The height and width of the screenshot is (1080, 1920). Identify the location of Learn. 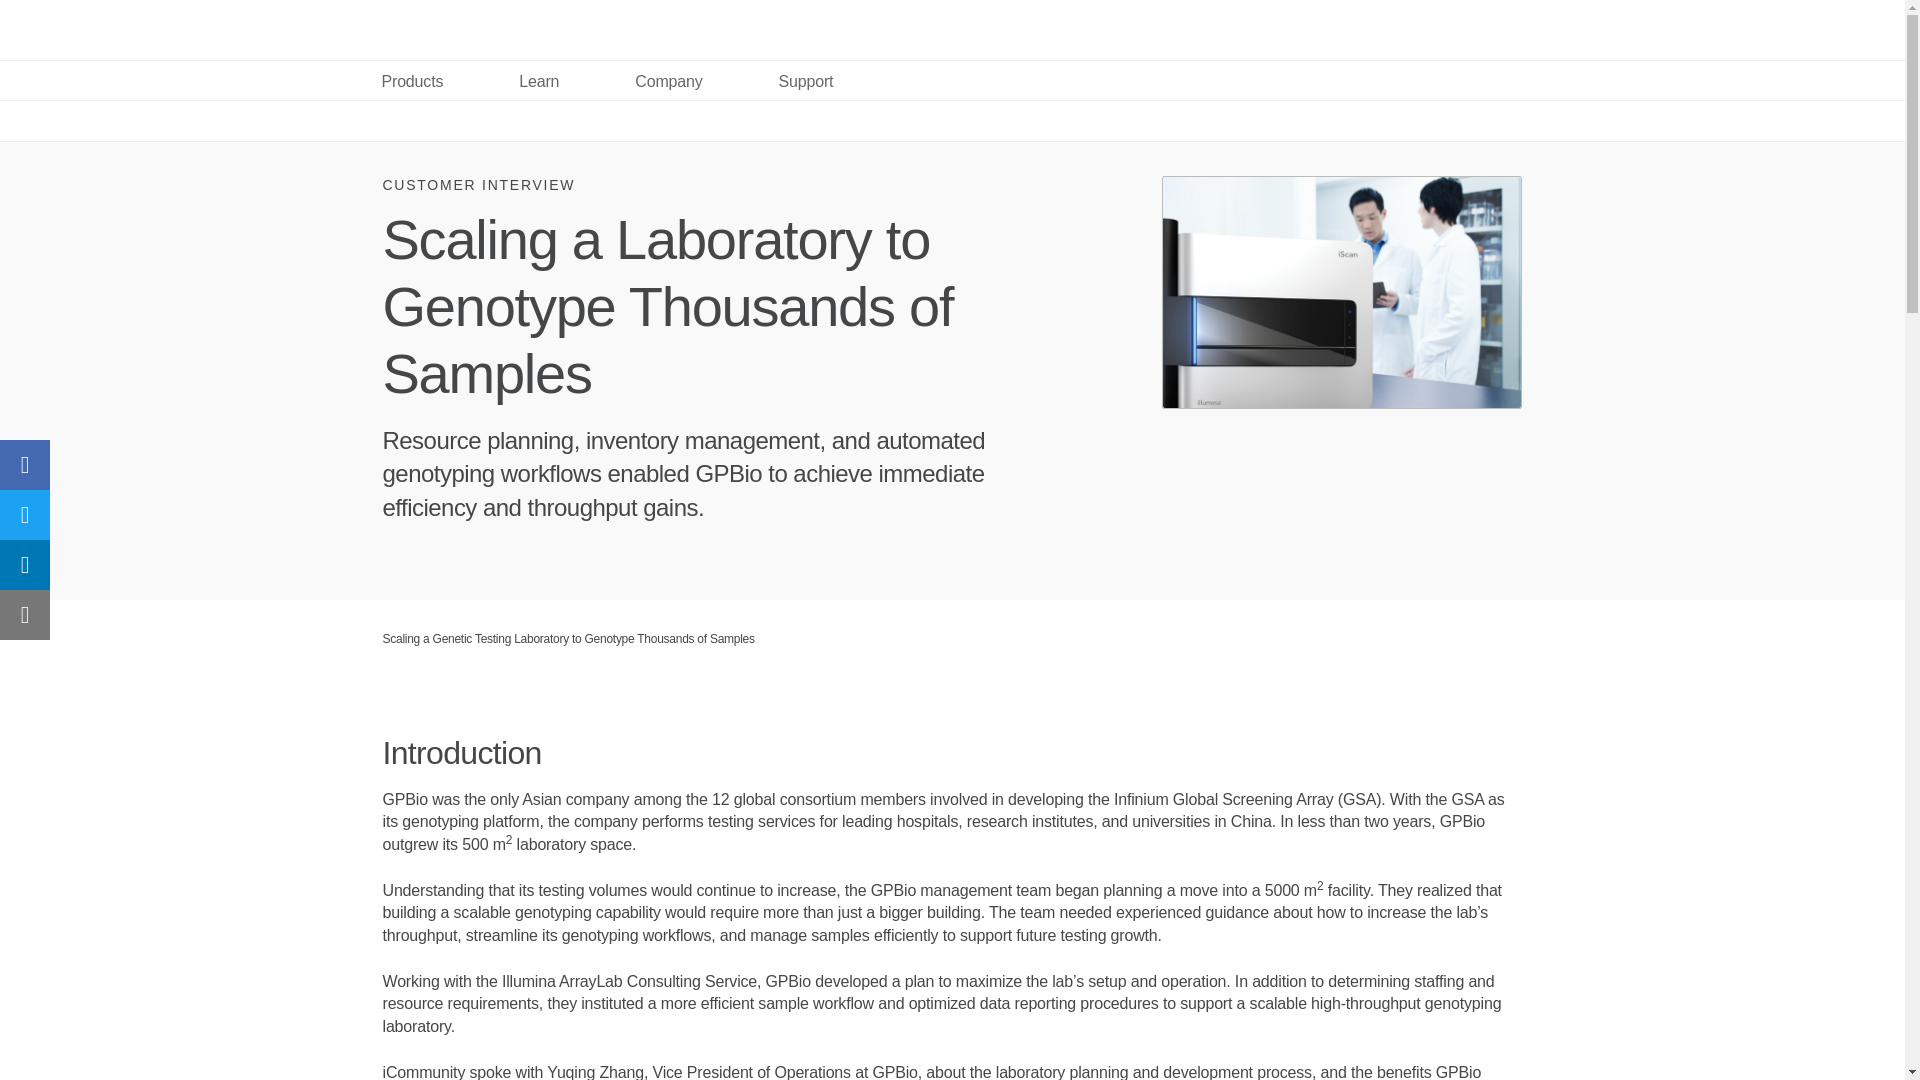
(539, 81).